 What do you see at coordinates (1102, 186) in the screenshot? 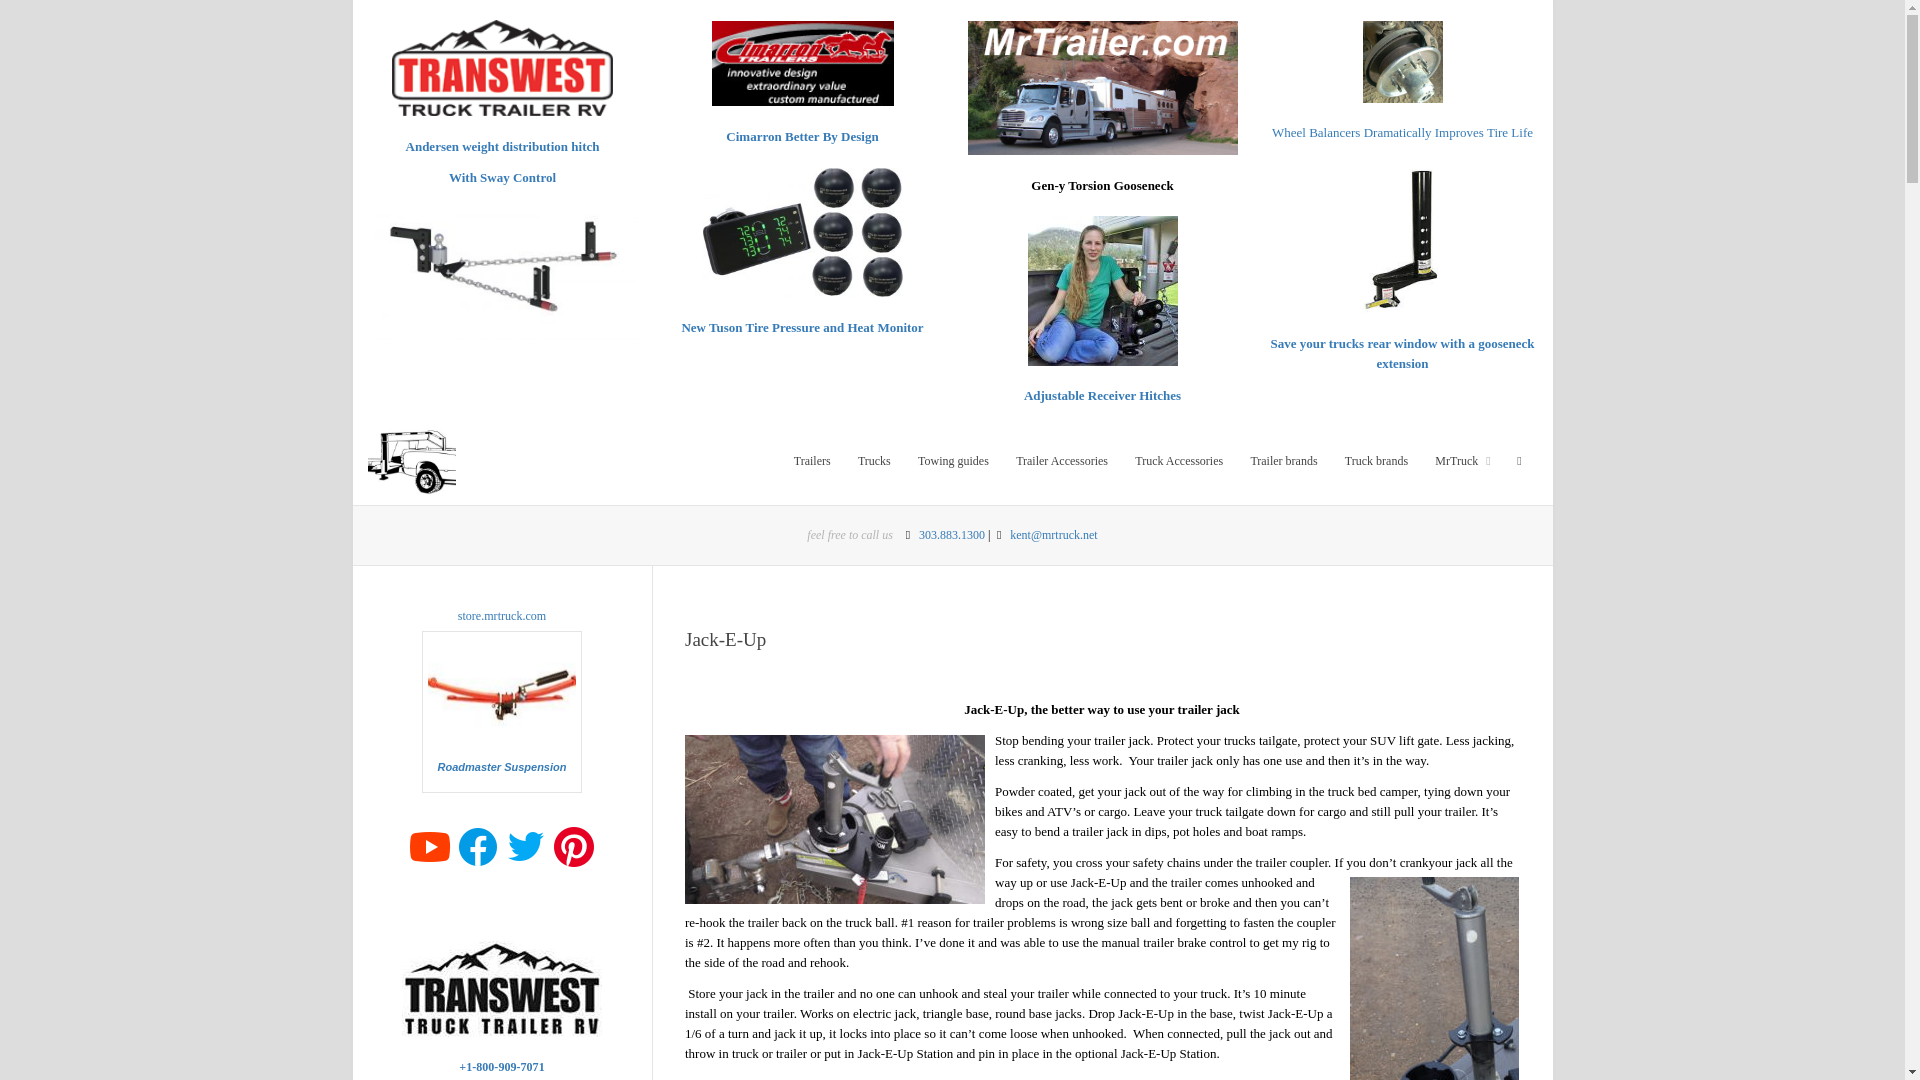
I see `Gen-y Torsion Gooseneck` at bounding box center [1102, 186].